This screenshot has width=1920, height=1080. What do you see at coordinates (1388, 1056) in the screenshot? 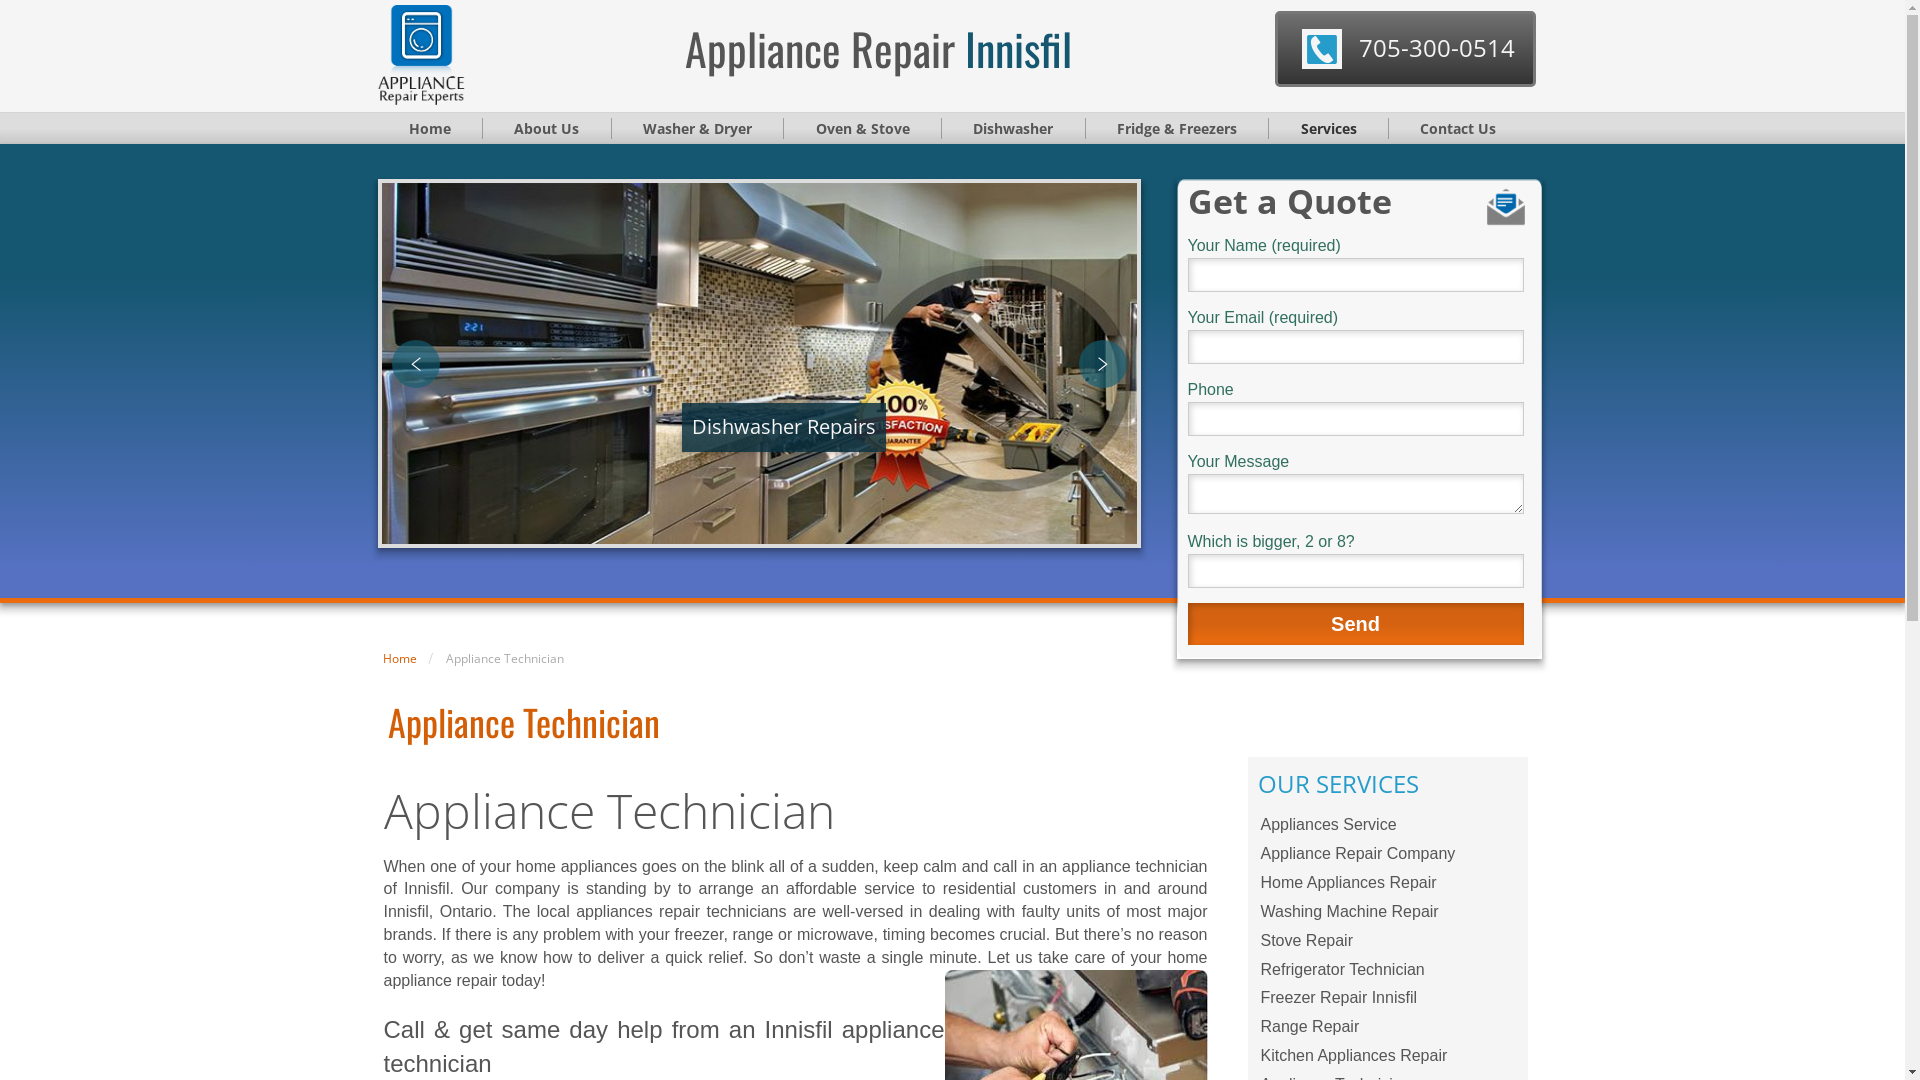
I see `Kitchen Appliances Repair` at bounding box center [1388, 1056].